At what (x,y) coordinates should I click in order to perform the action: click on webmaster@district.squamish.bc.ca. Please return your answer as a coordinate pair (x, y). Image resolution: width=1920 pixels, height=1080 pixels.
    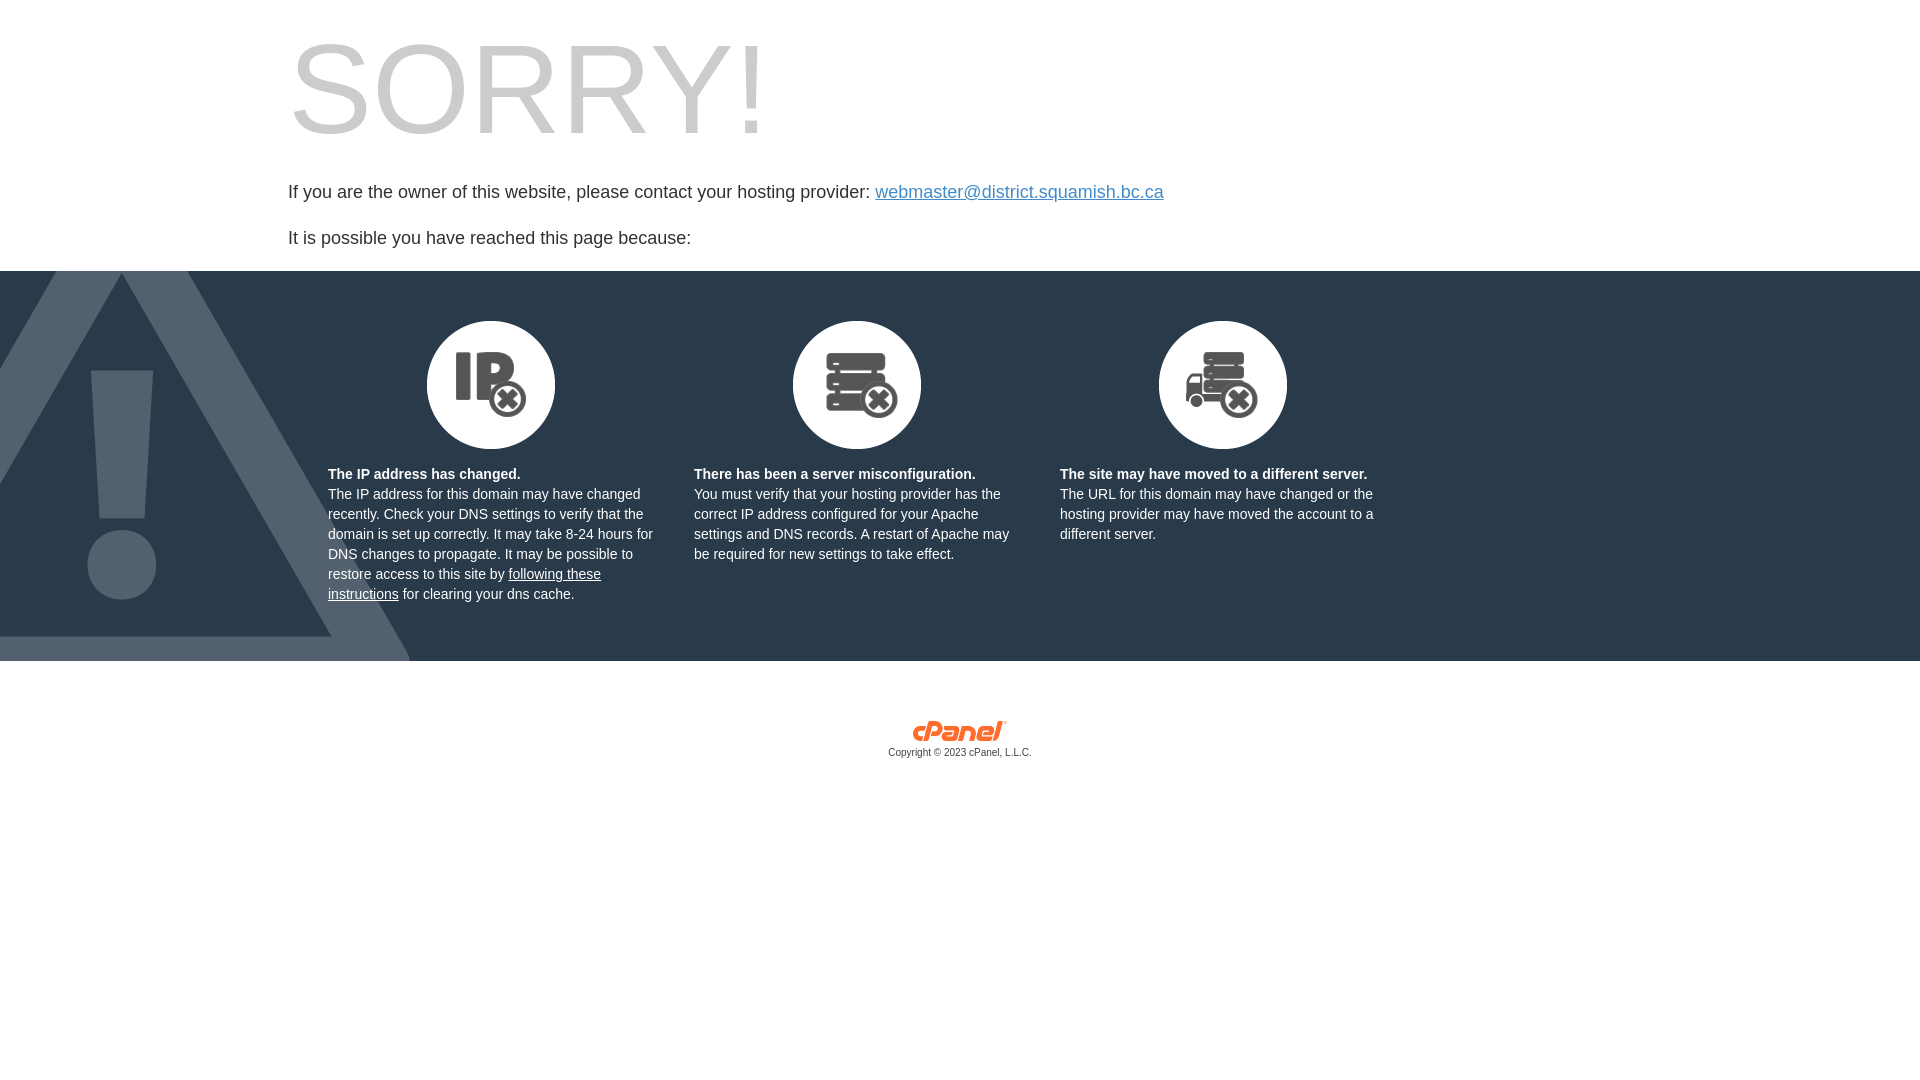
    Looking at the image, I should click on (1019, 192).